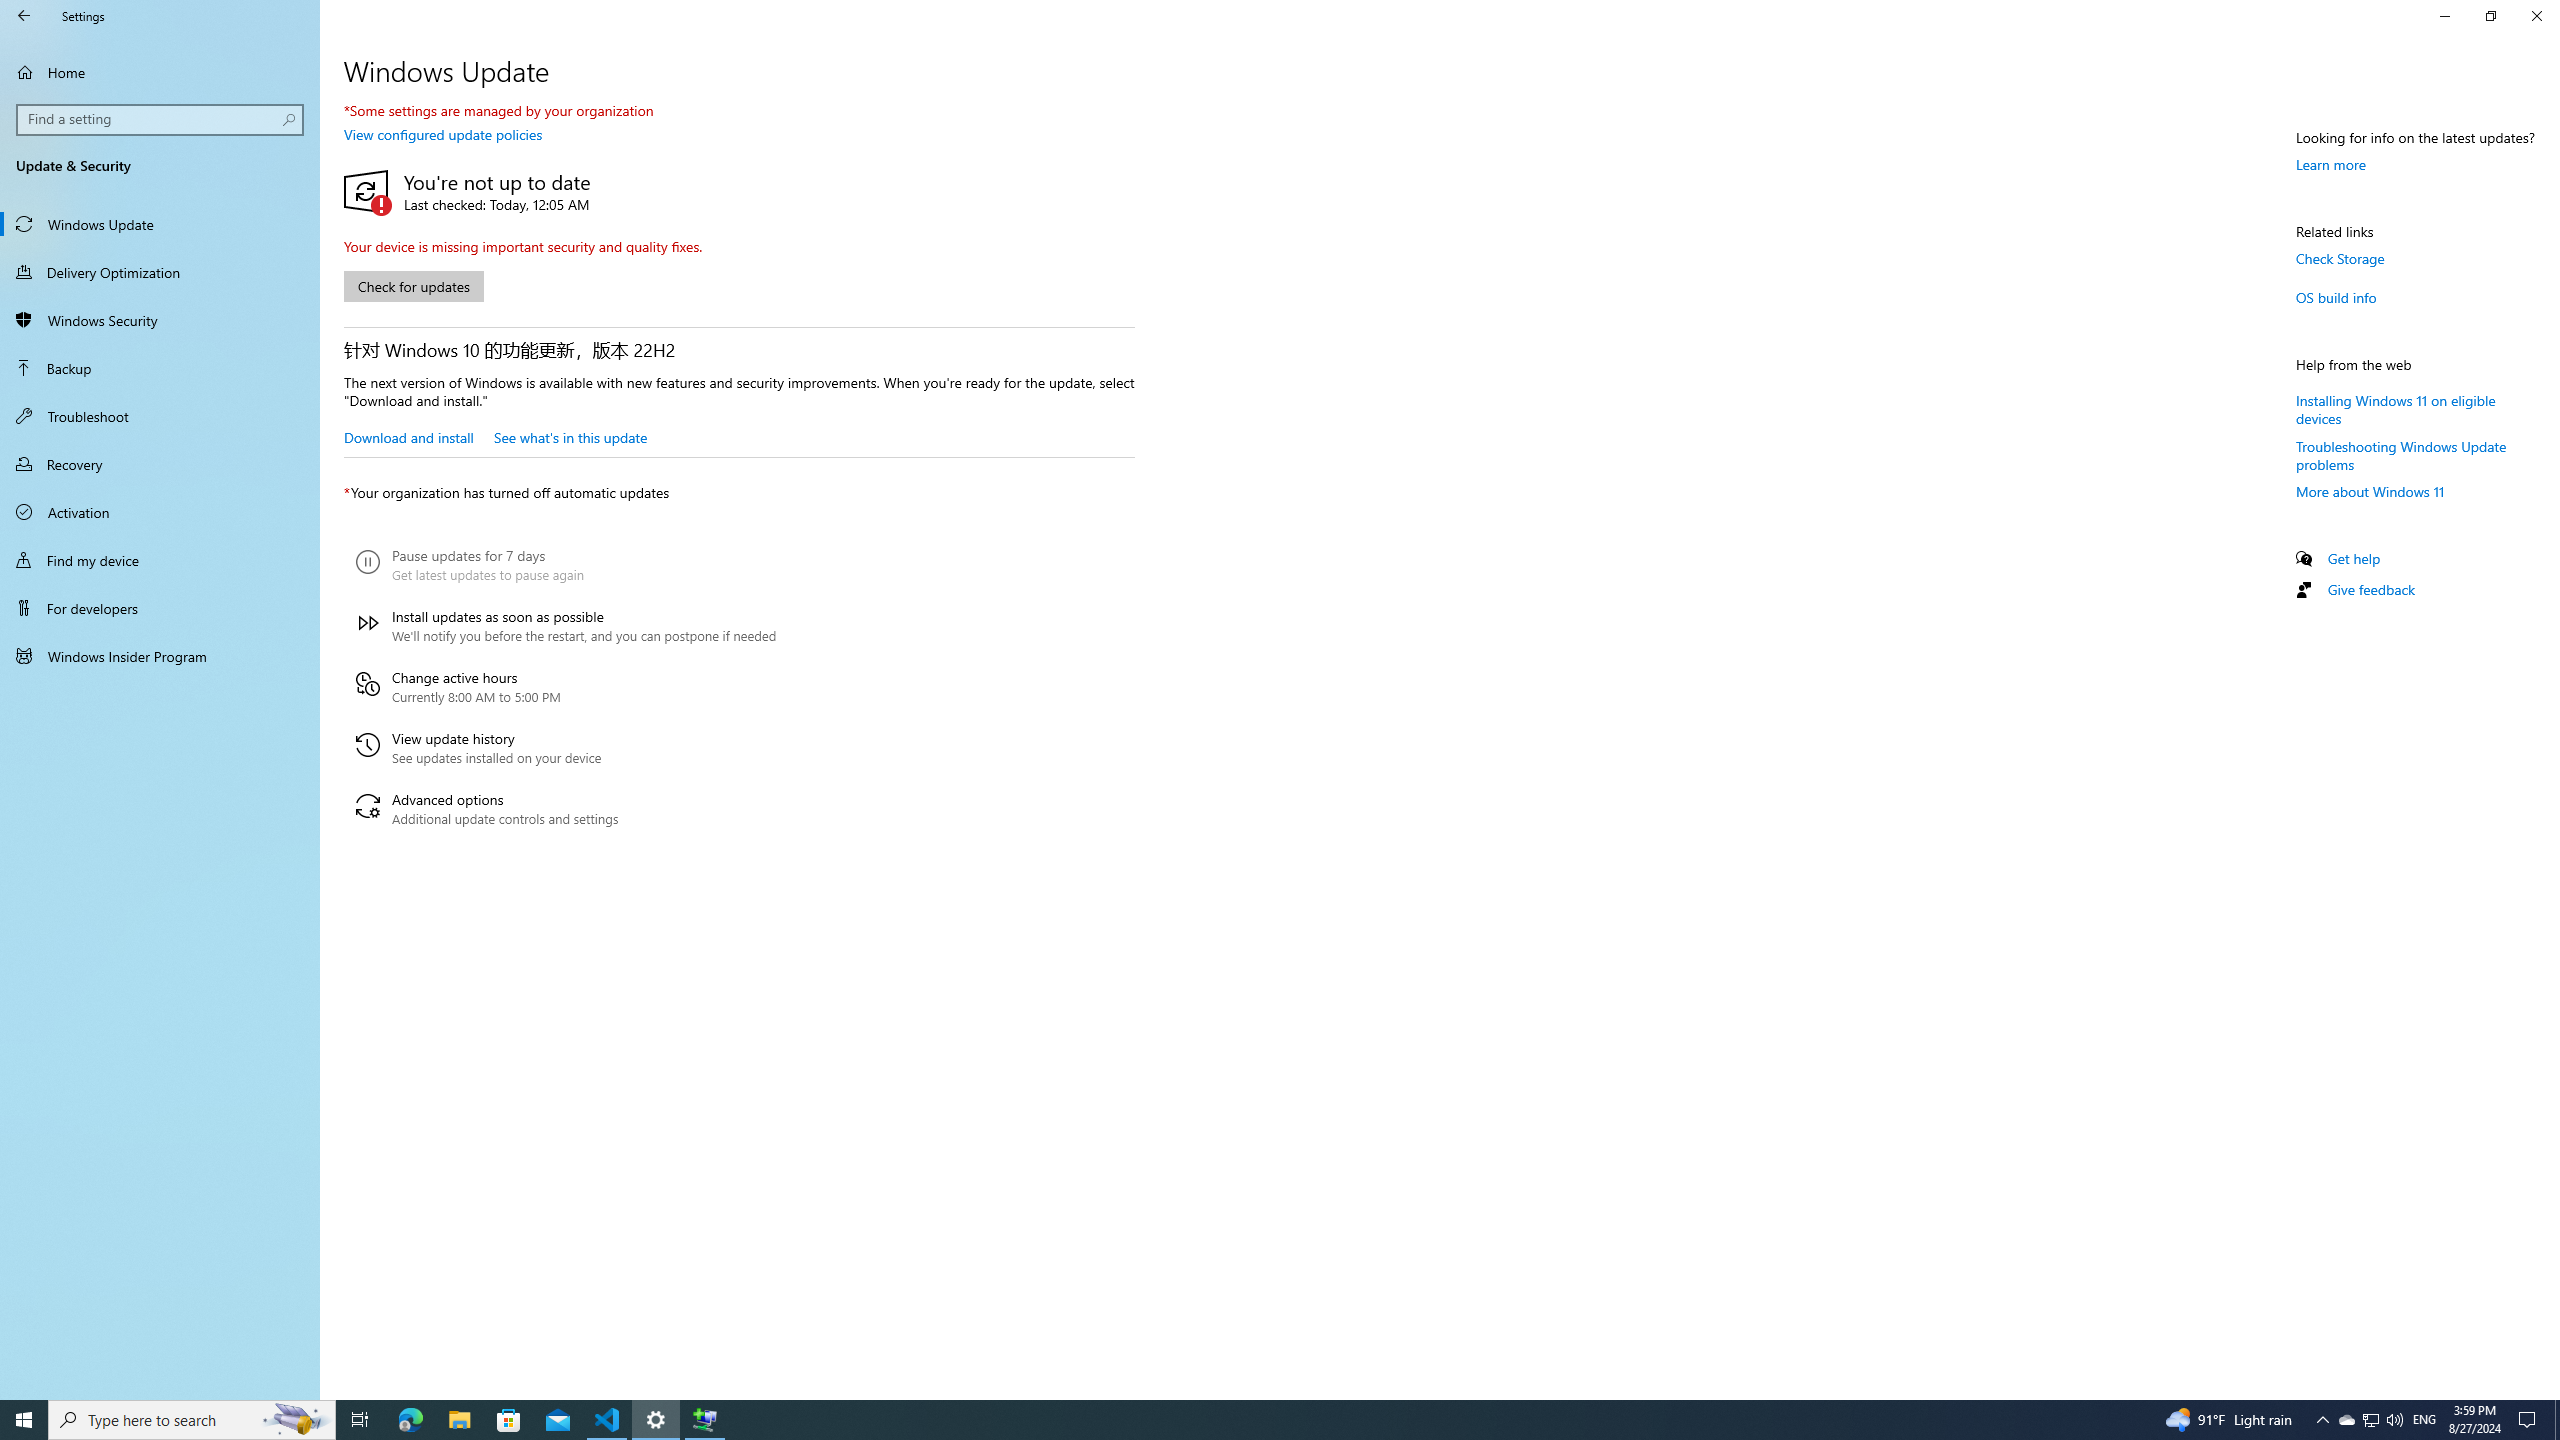  I want to click on Troubleshooting Windows Update problems, so click(2401, 454).